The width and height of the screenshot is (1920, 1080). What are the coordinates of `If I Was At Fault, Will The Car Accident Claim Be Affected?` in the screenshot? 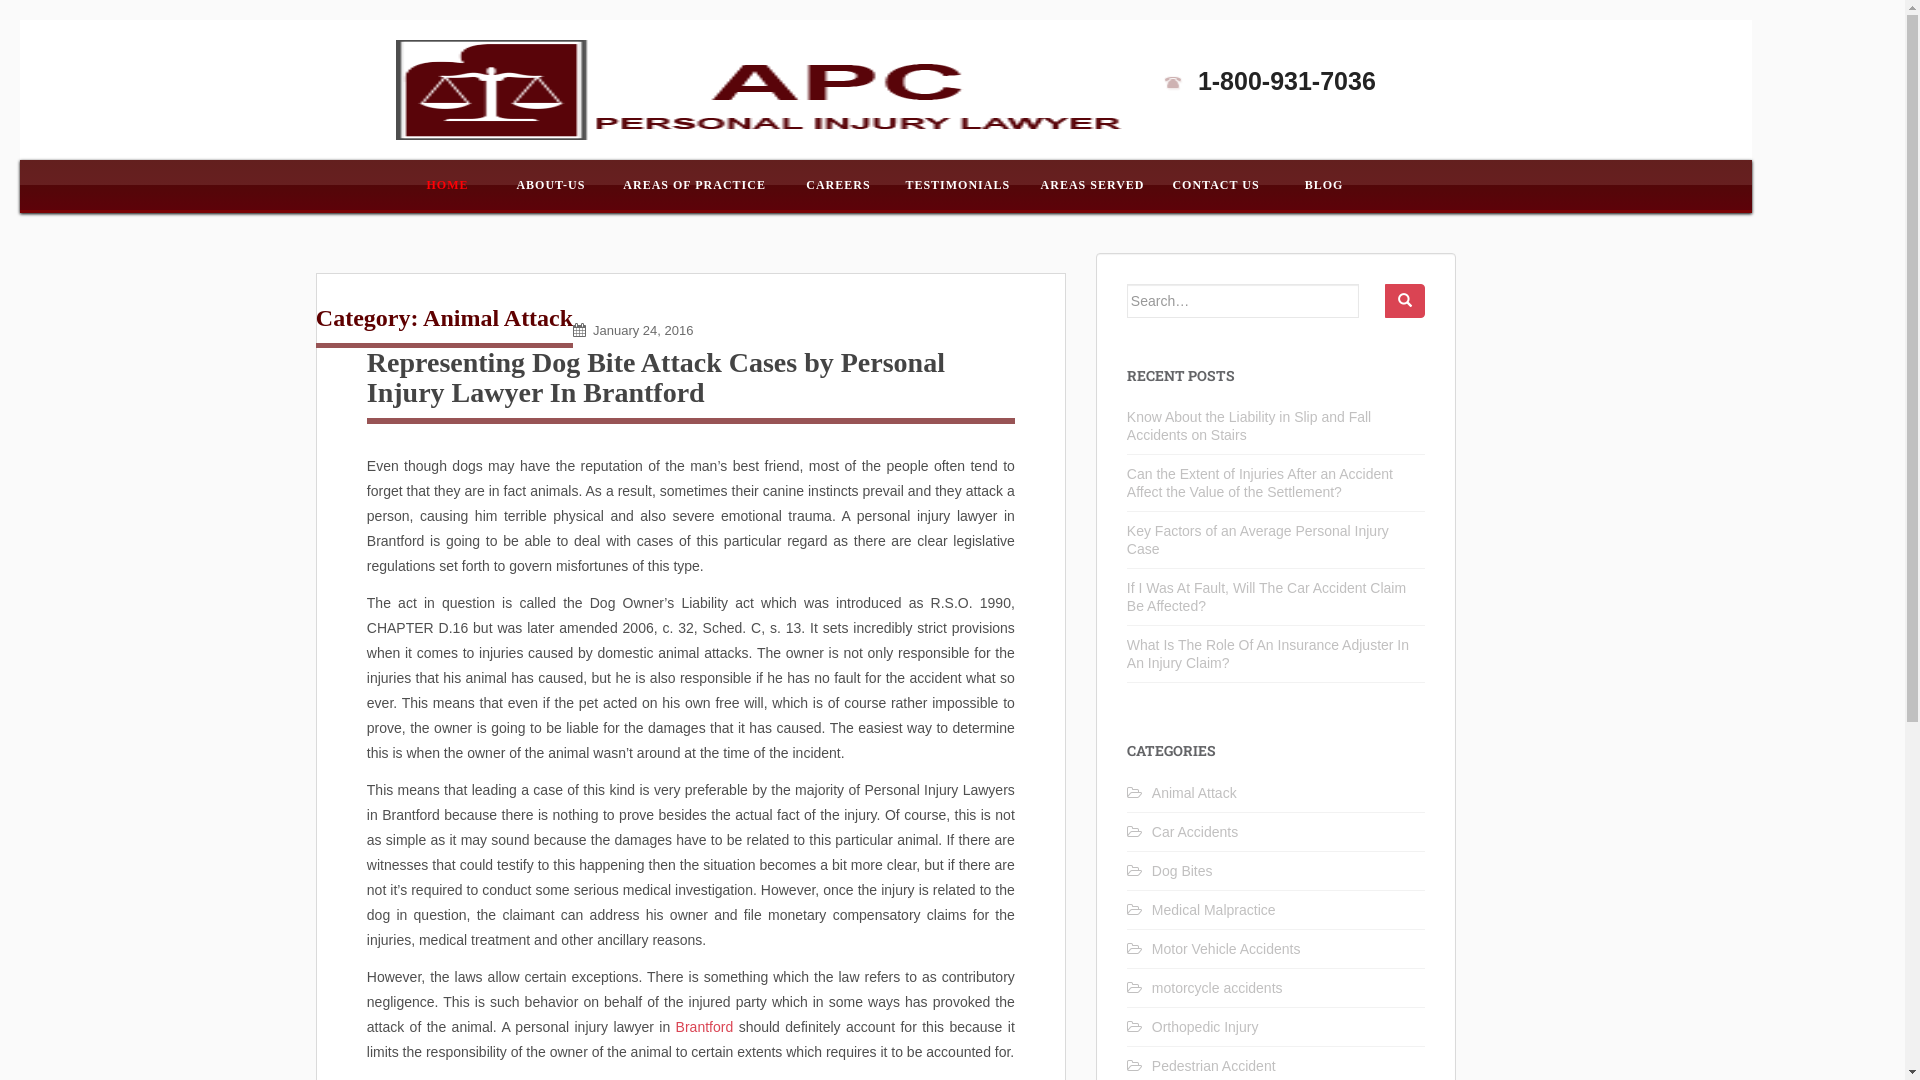 It's located at (1266, 597).